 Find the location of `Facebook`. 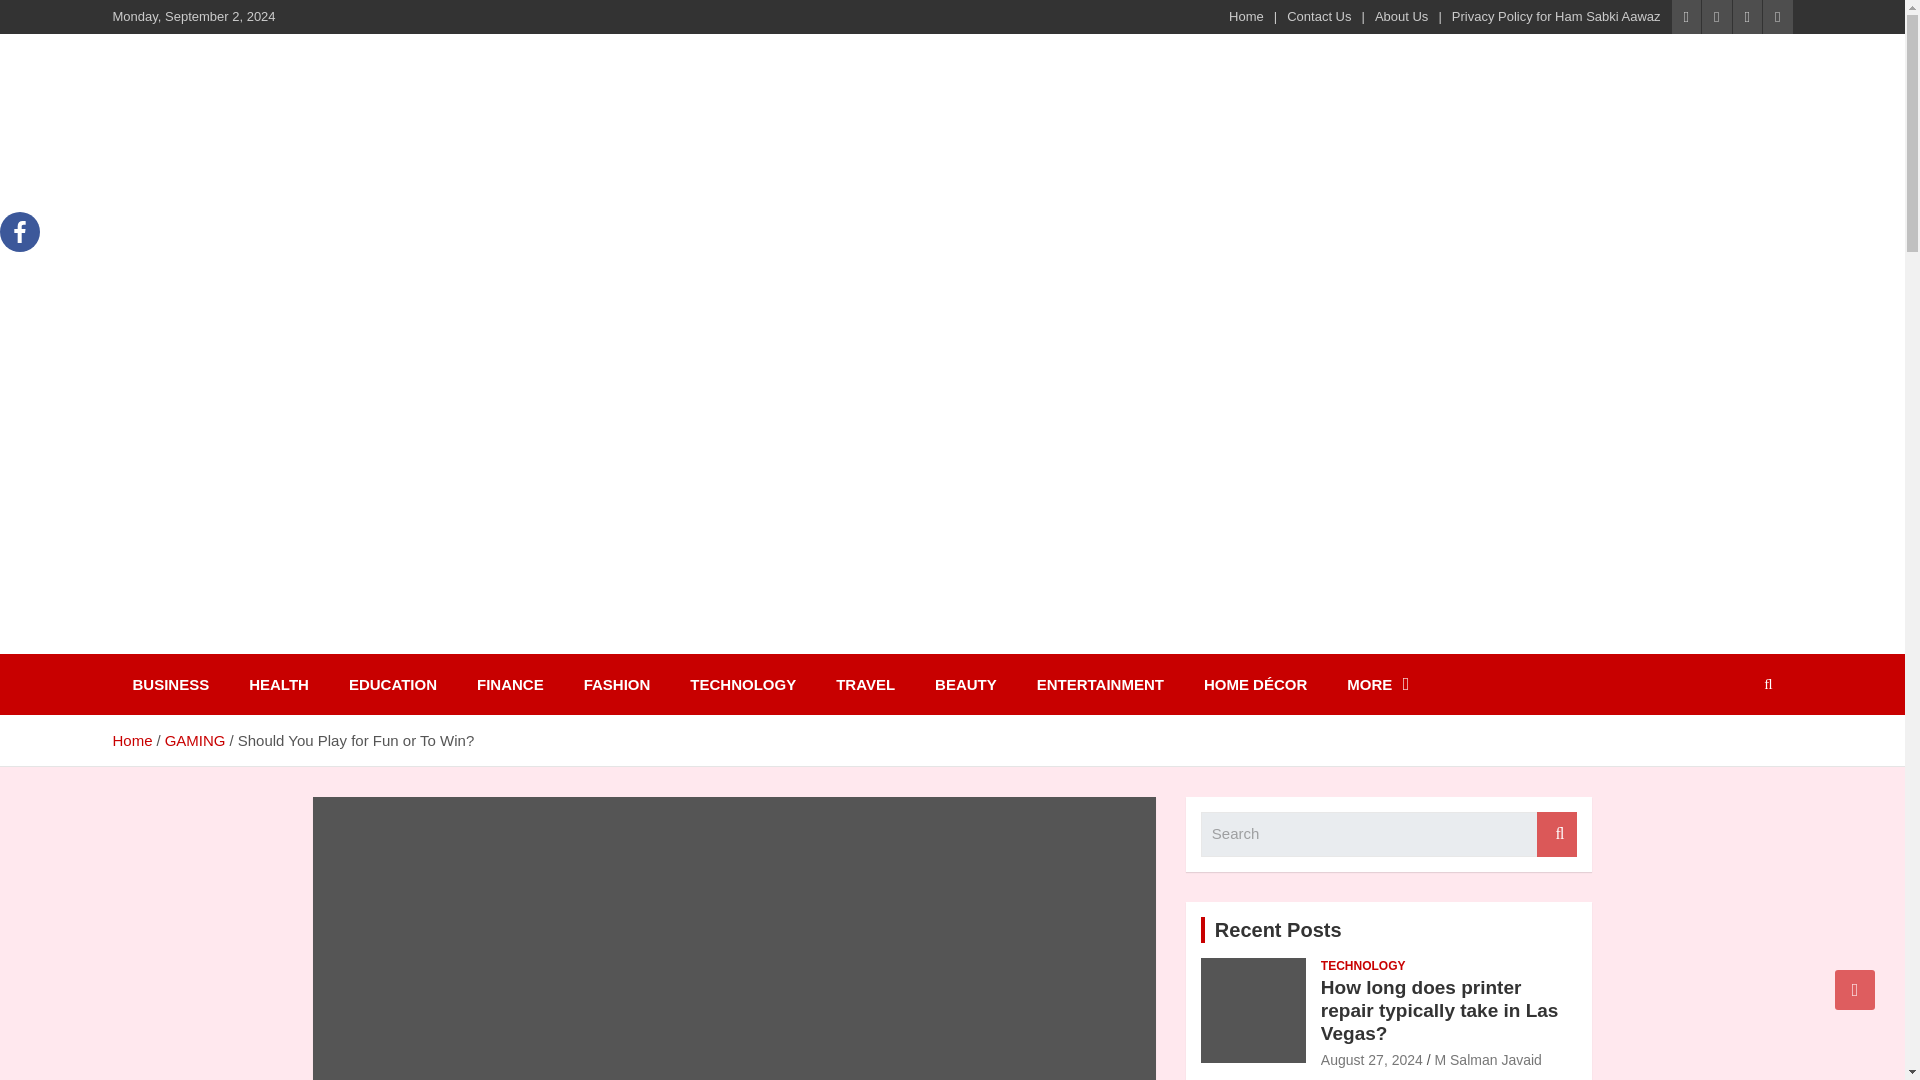

Facebook is located at coordinates (20, 231).